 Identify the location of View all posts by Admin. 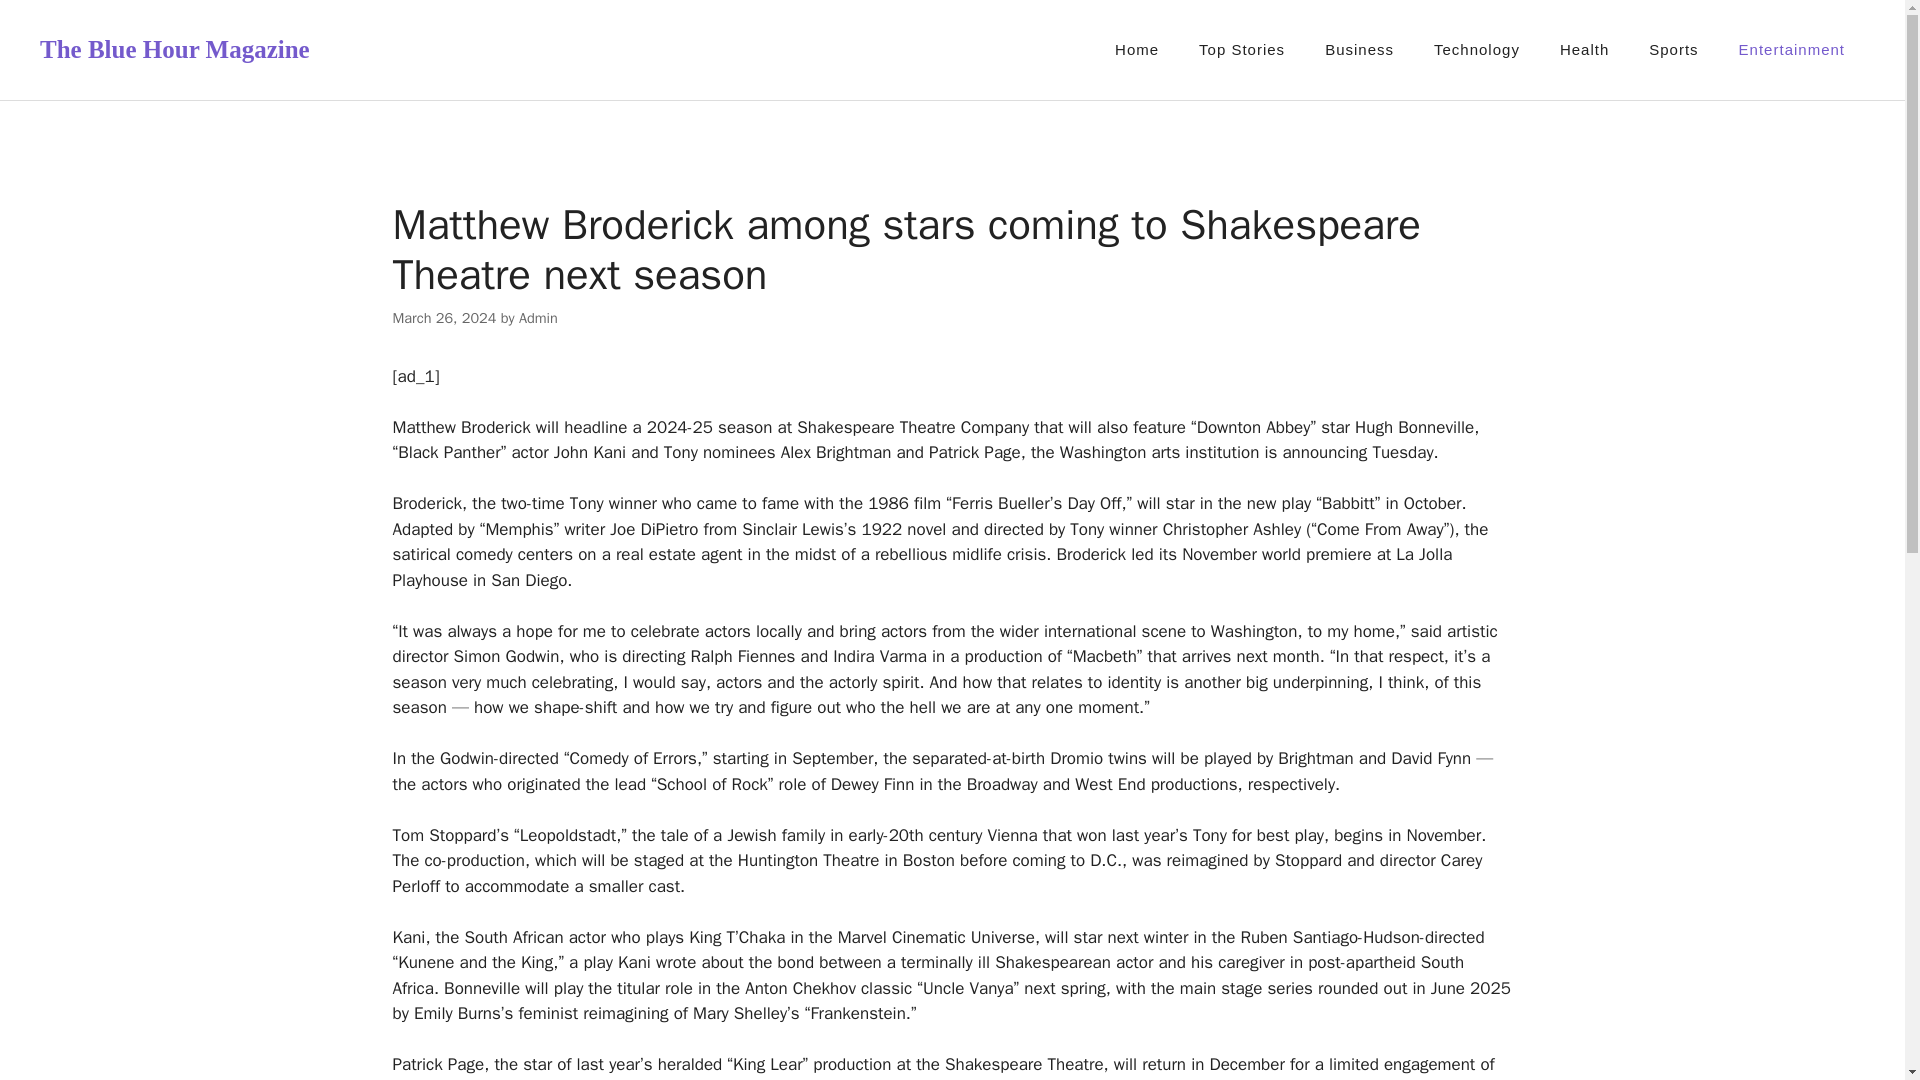
(538, 318).